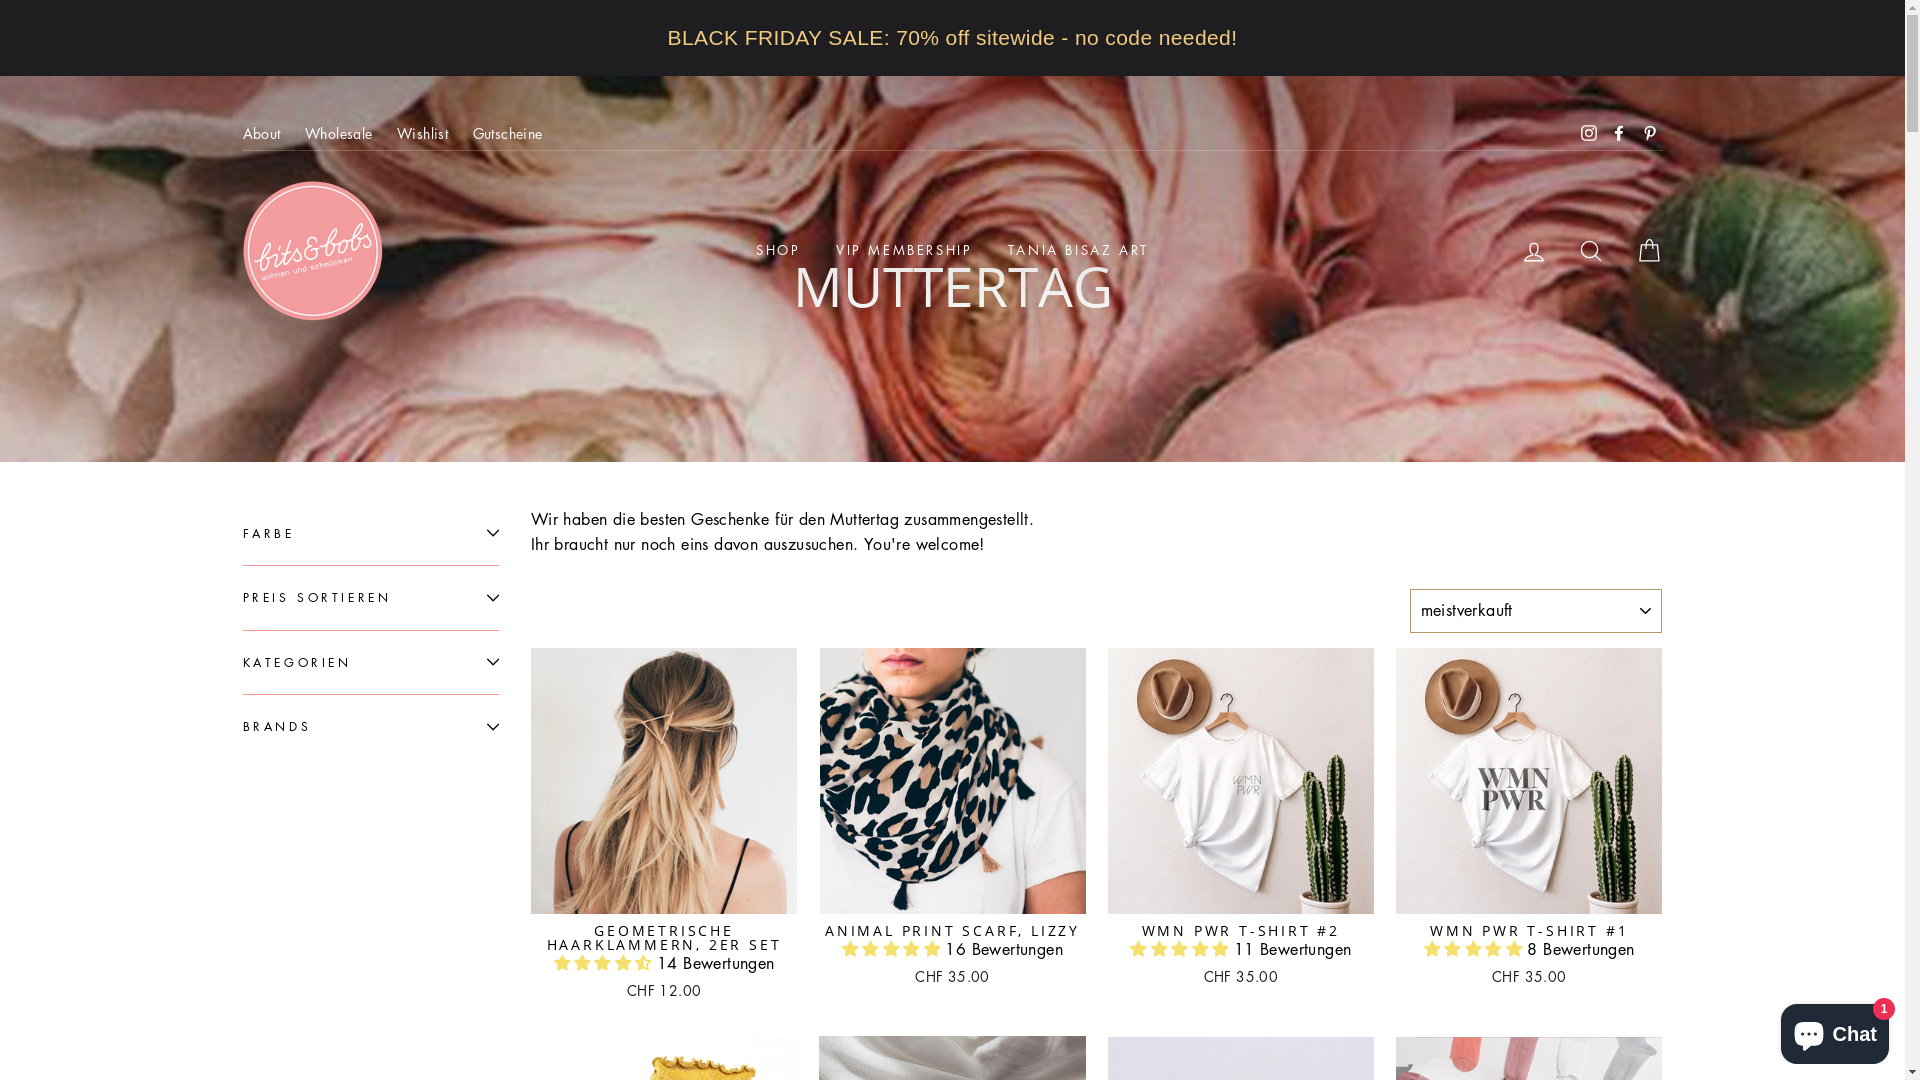  Describe the element at coordinates (370, 597) in the screenshot. I see `PREIS SORTIEREN` at that location.